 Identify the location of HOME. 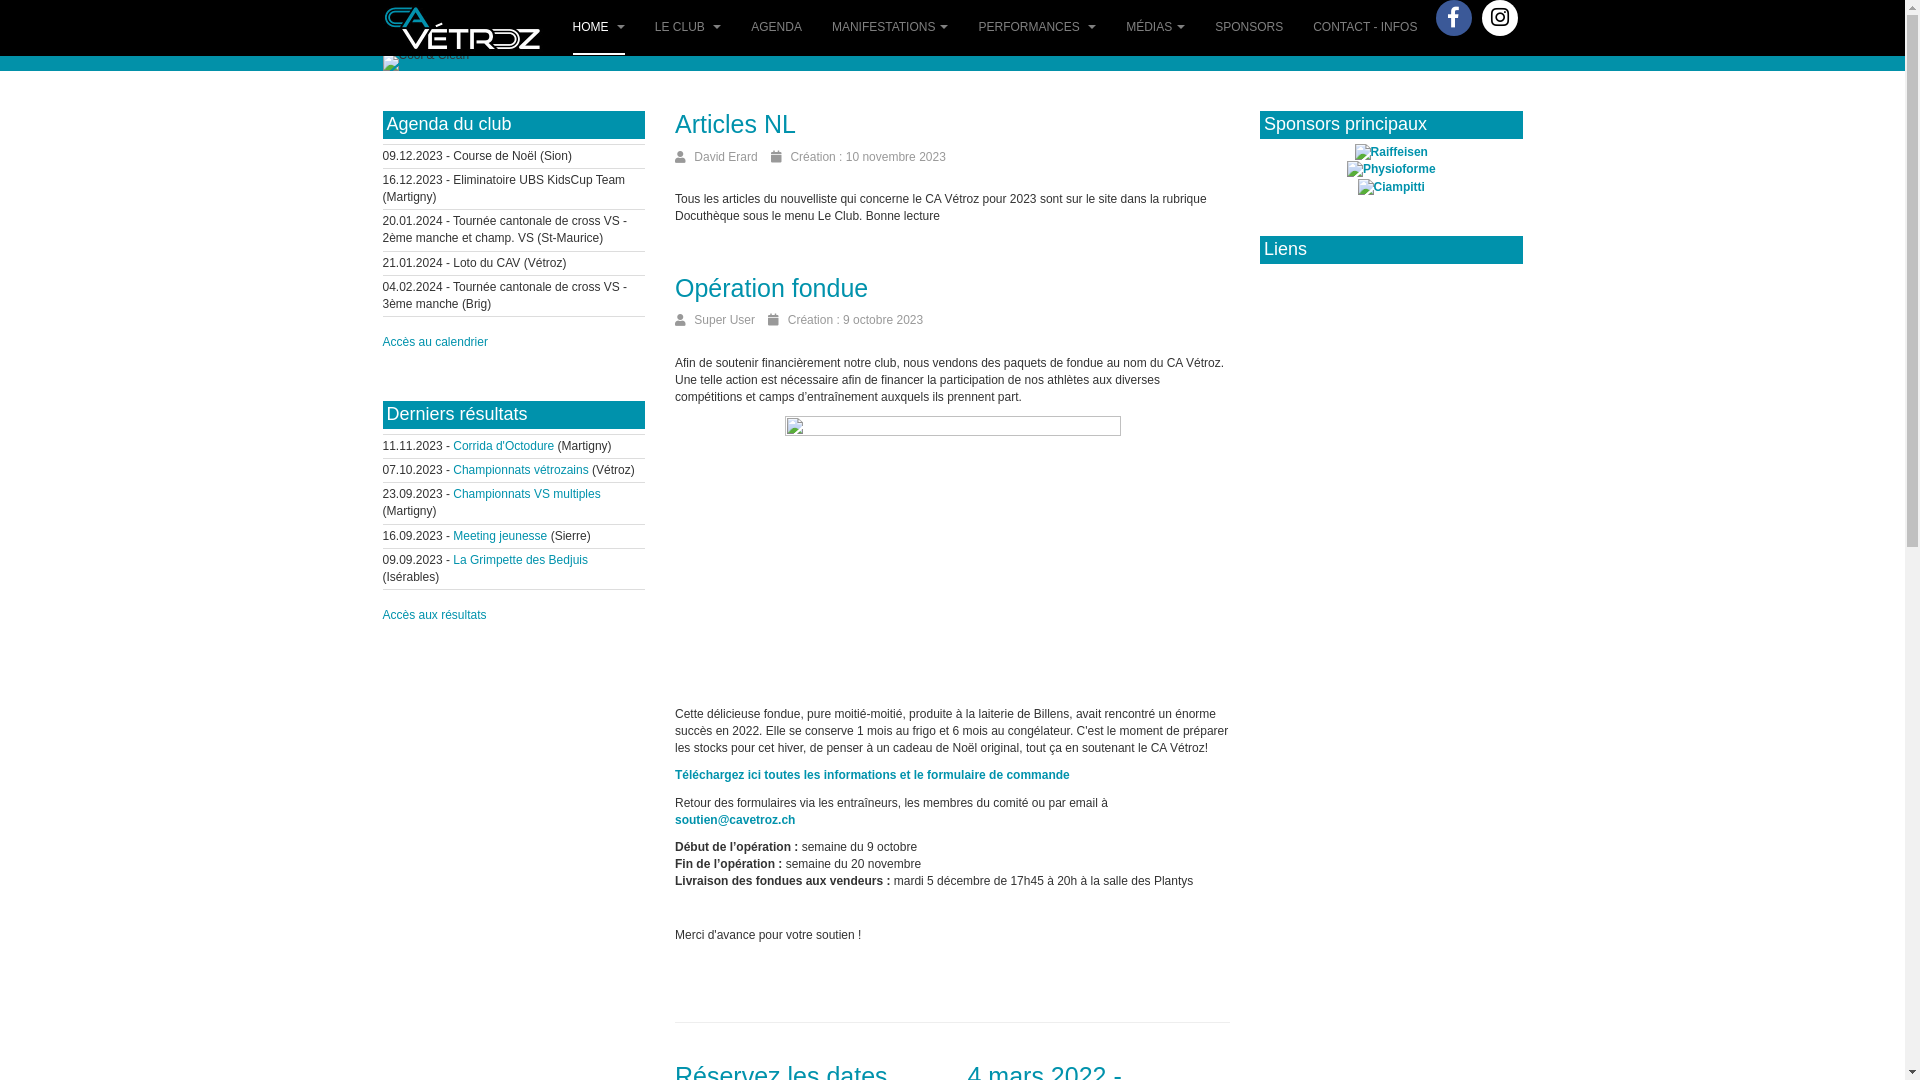
(598, 28).